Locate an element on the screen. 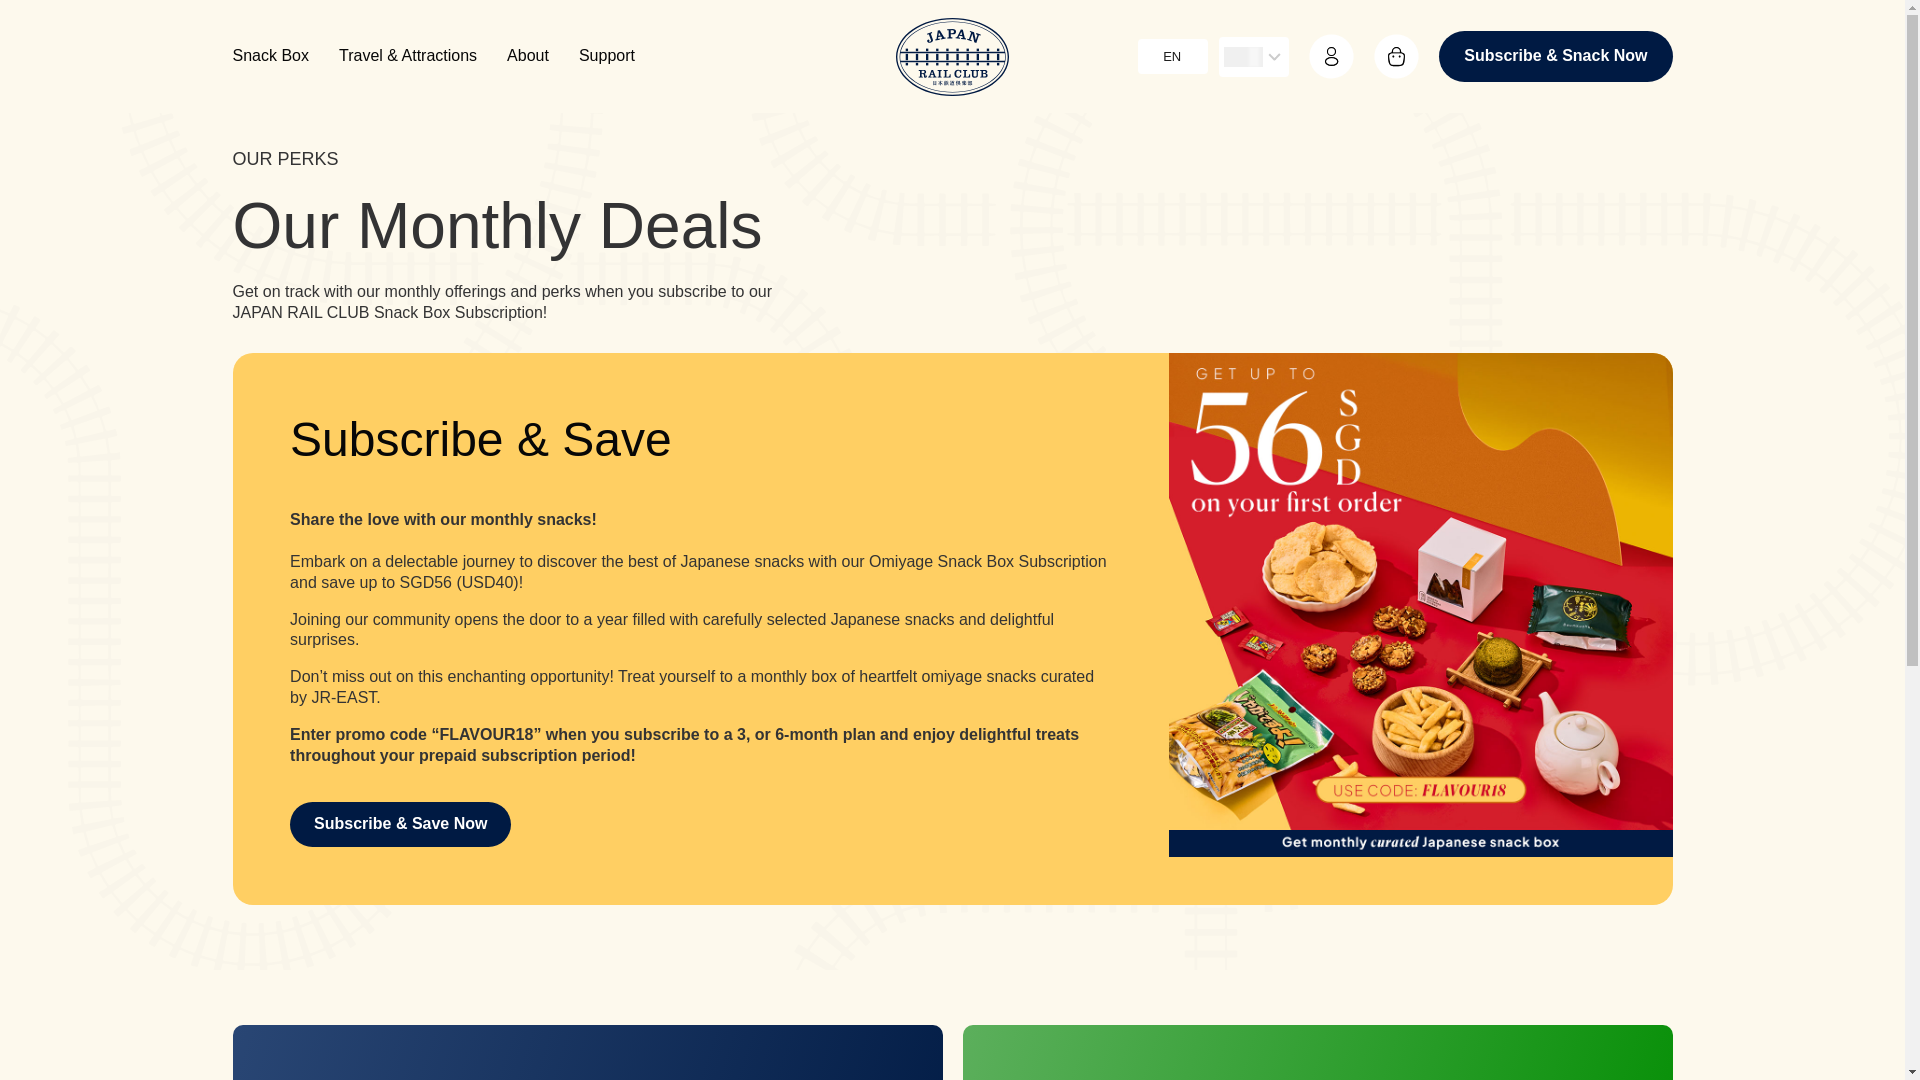 The width and height of the screenshot is (1920, 1080). Snack Box is located at coordinates (270, 56).